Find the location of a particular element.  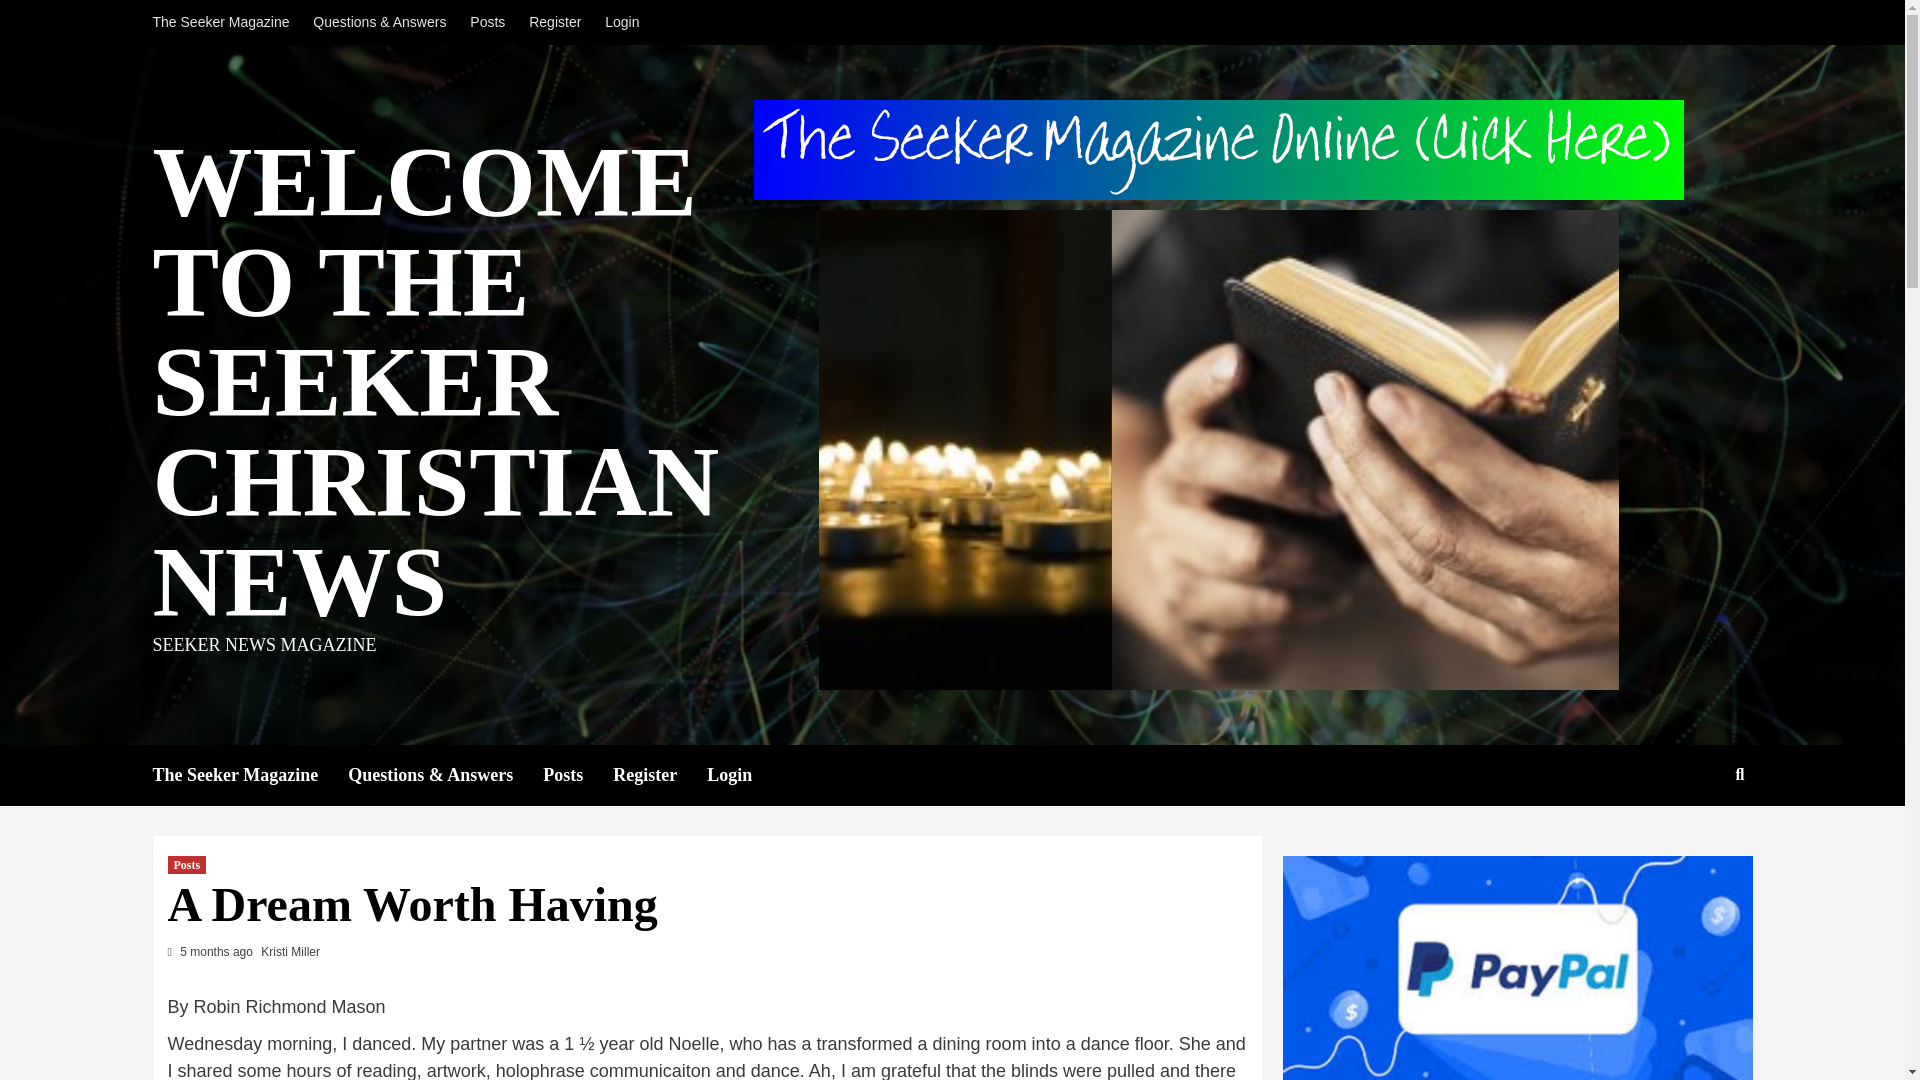

Register is located at coordinates (554, 22).